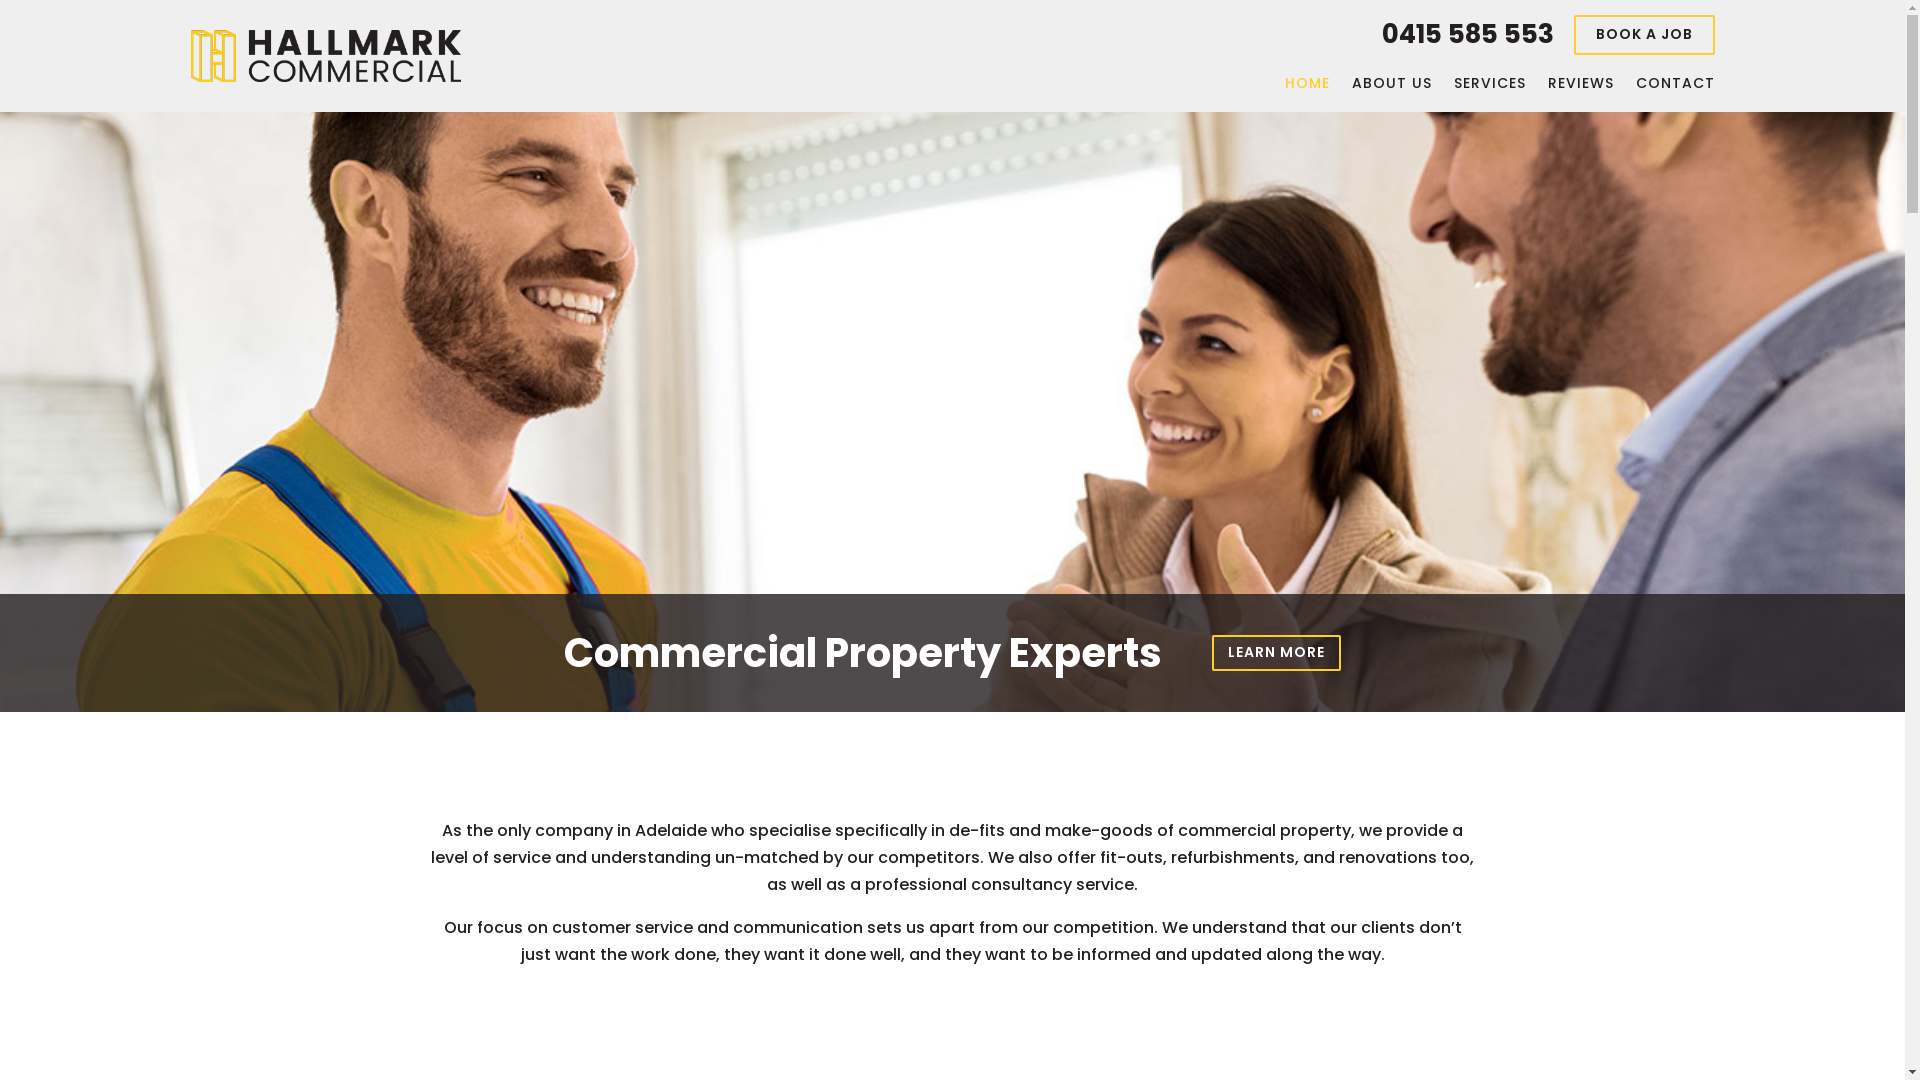 This screenshot has height=1080, width=1920. What do you see at coordinates (1468, 34) in the screenshot?
I see `0415 585 553` at bounding box center [1468, 34].